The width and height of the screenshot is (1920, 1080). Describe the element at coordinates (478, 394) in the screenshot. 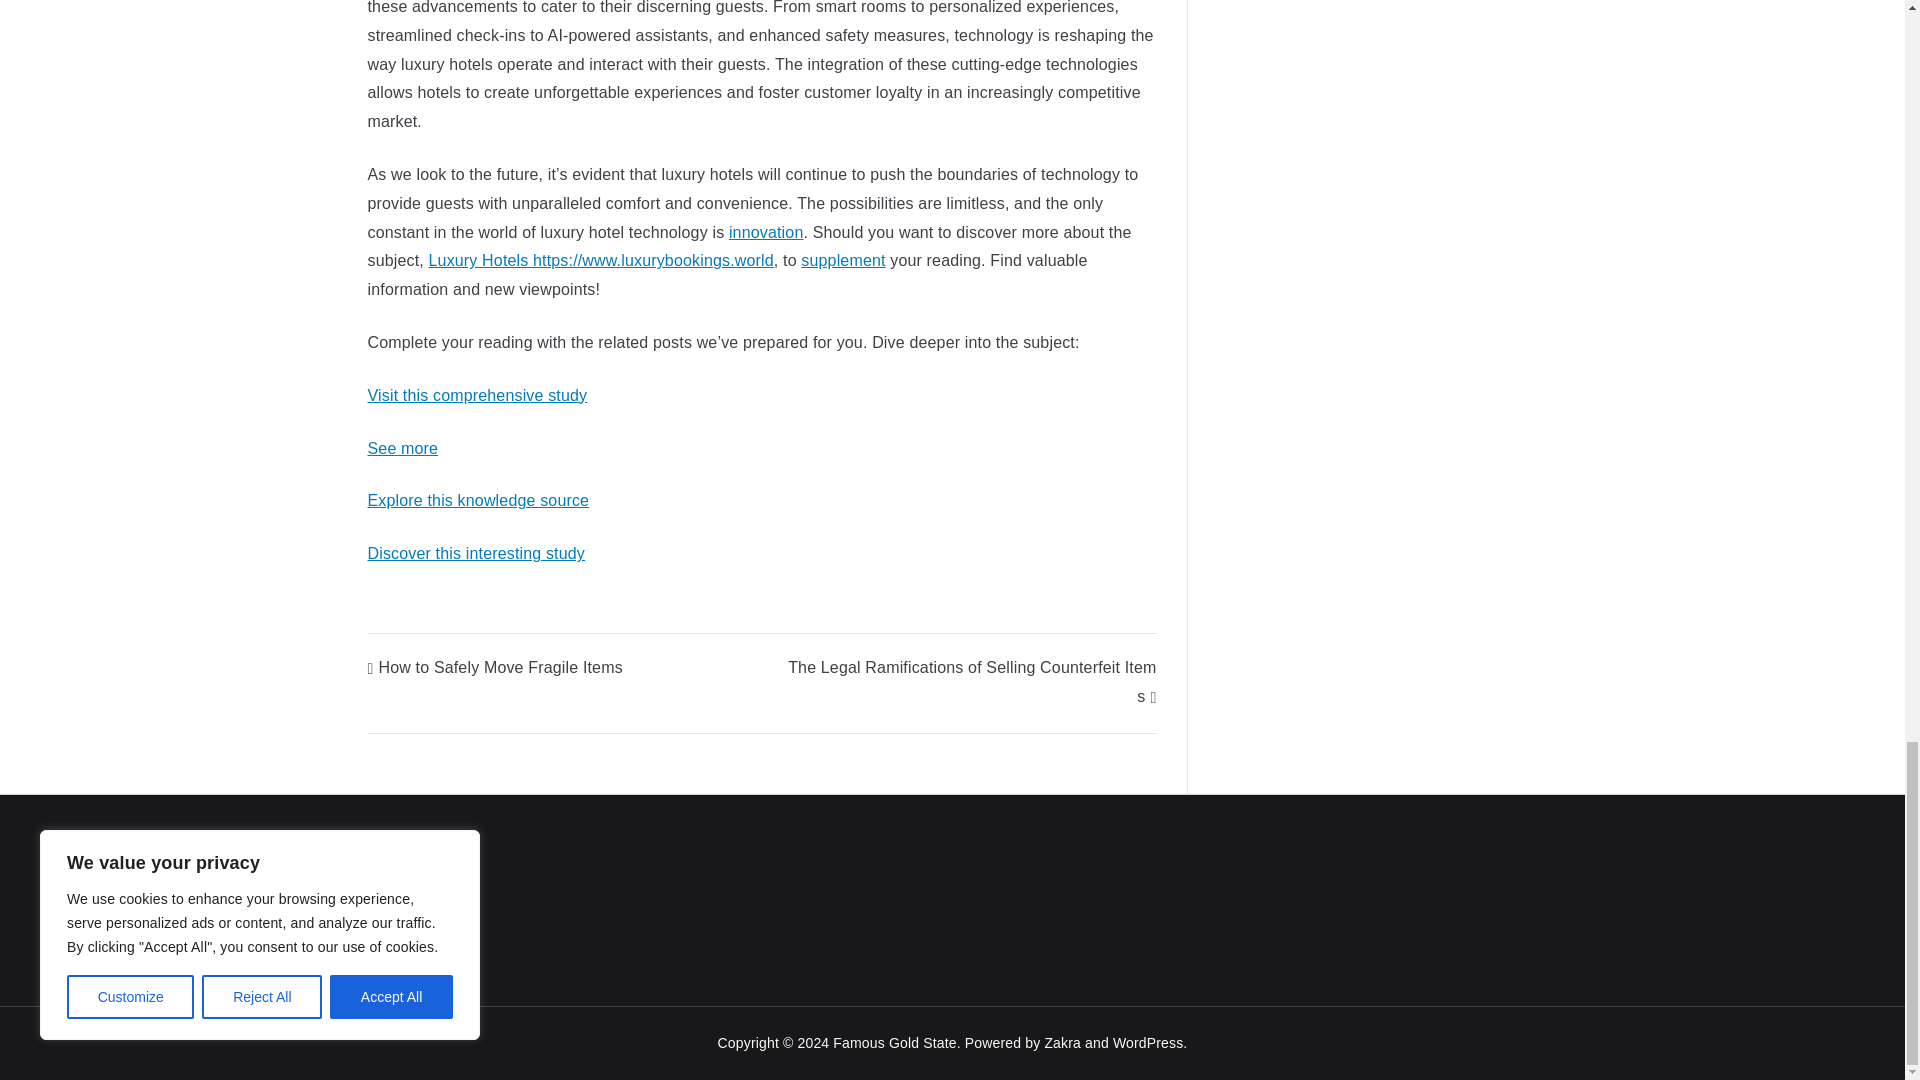

I see `Visit this comprehensive study` at that location.